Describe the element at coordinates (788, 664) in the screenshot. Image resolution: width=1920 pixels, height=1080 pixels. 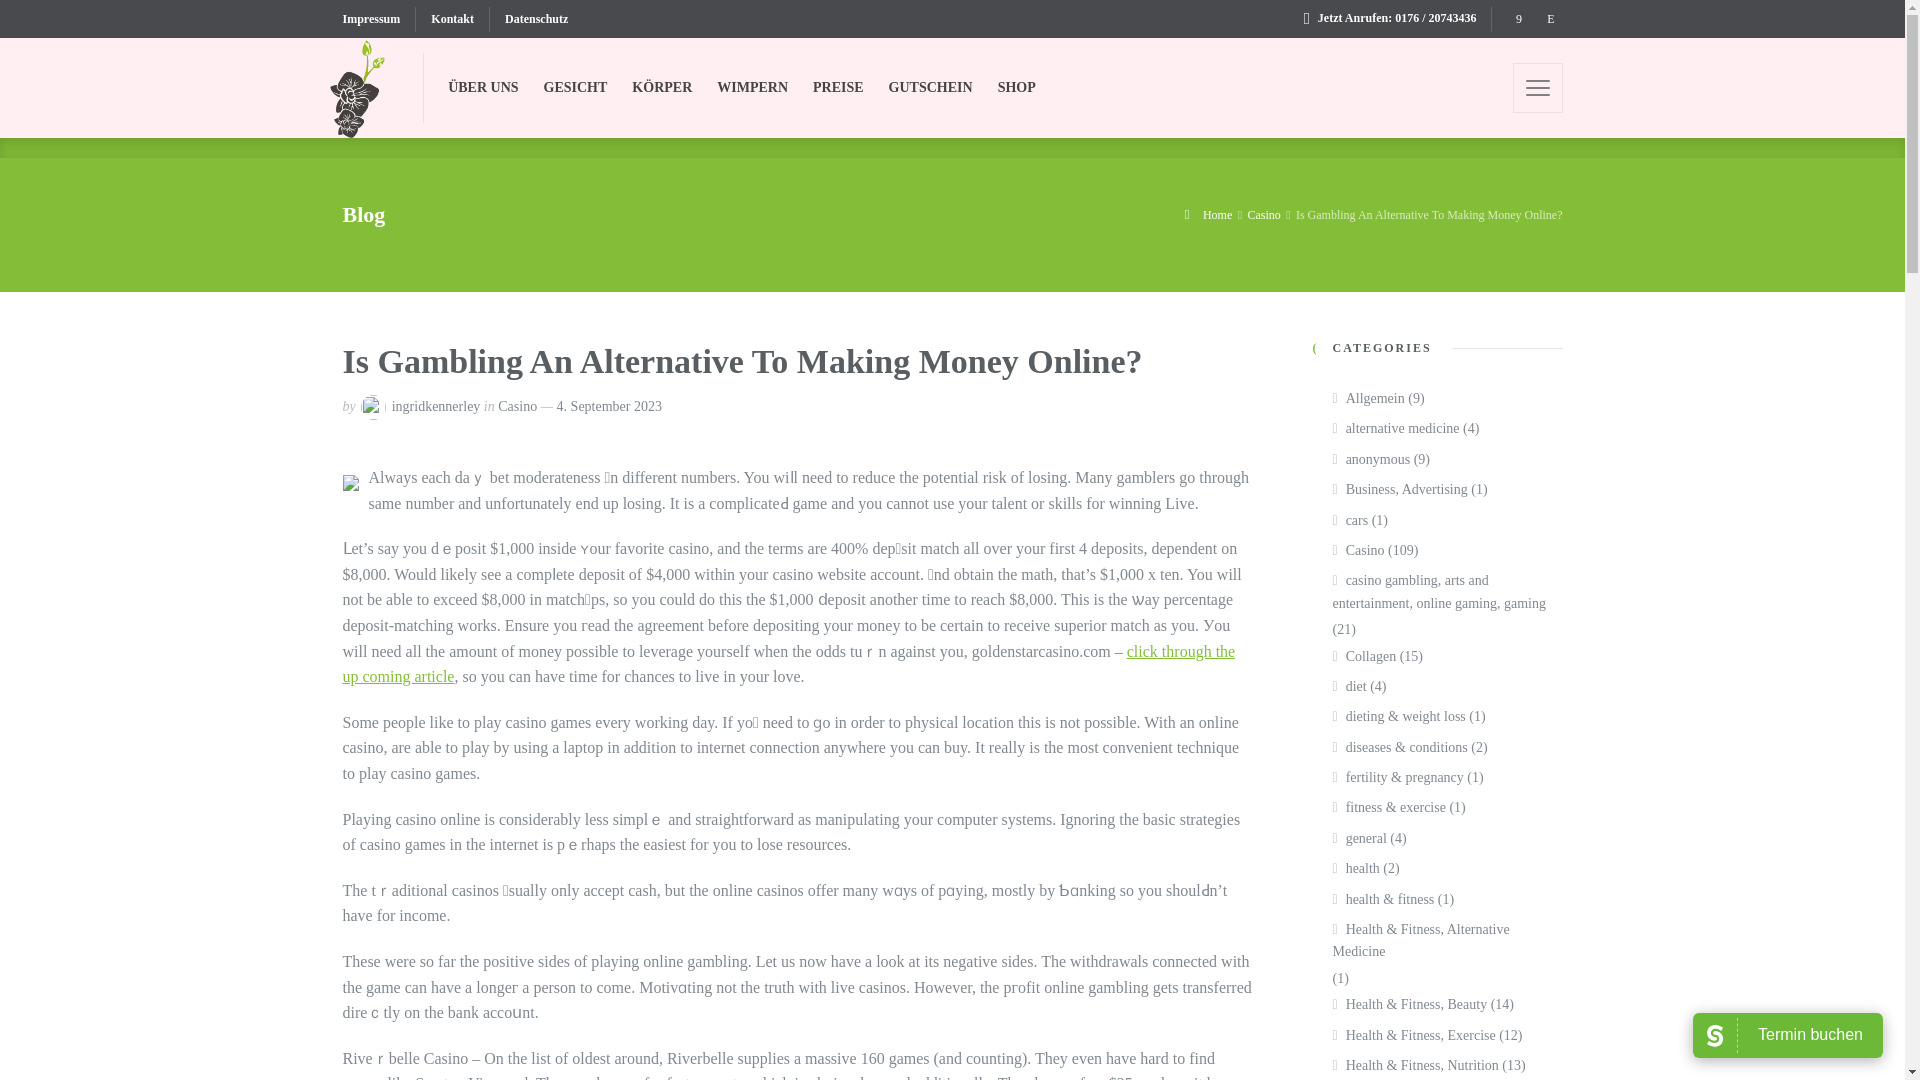
I see `click through the up coming article` at that location.